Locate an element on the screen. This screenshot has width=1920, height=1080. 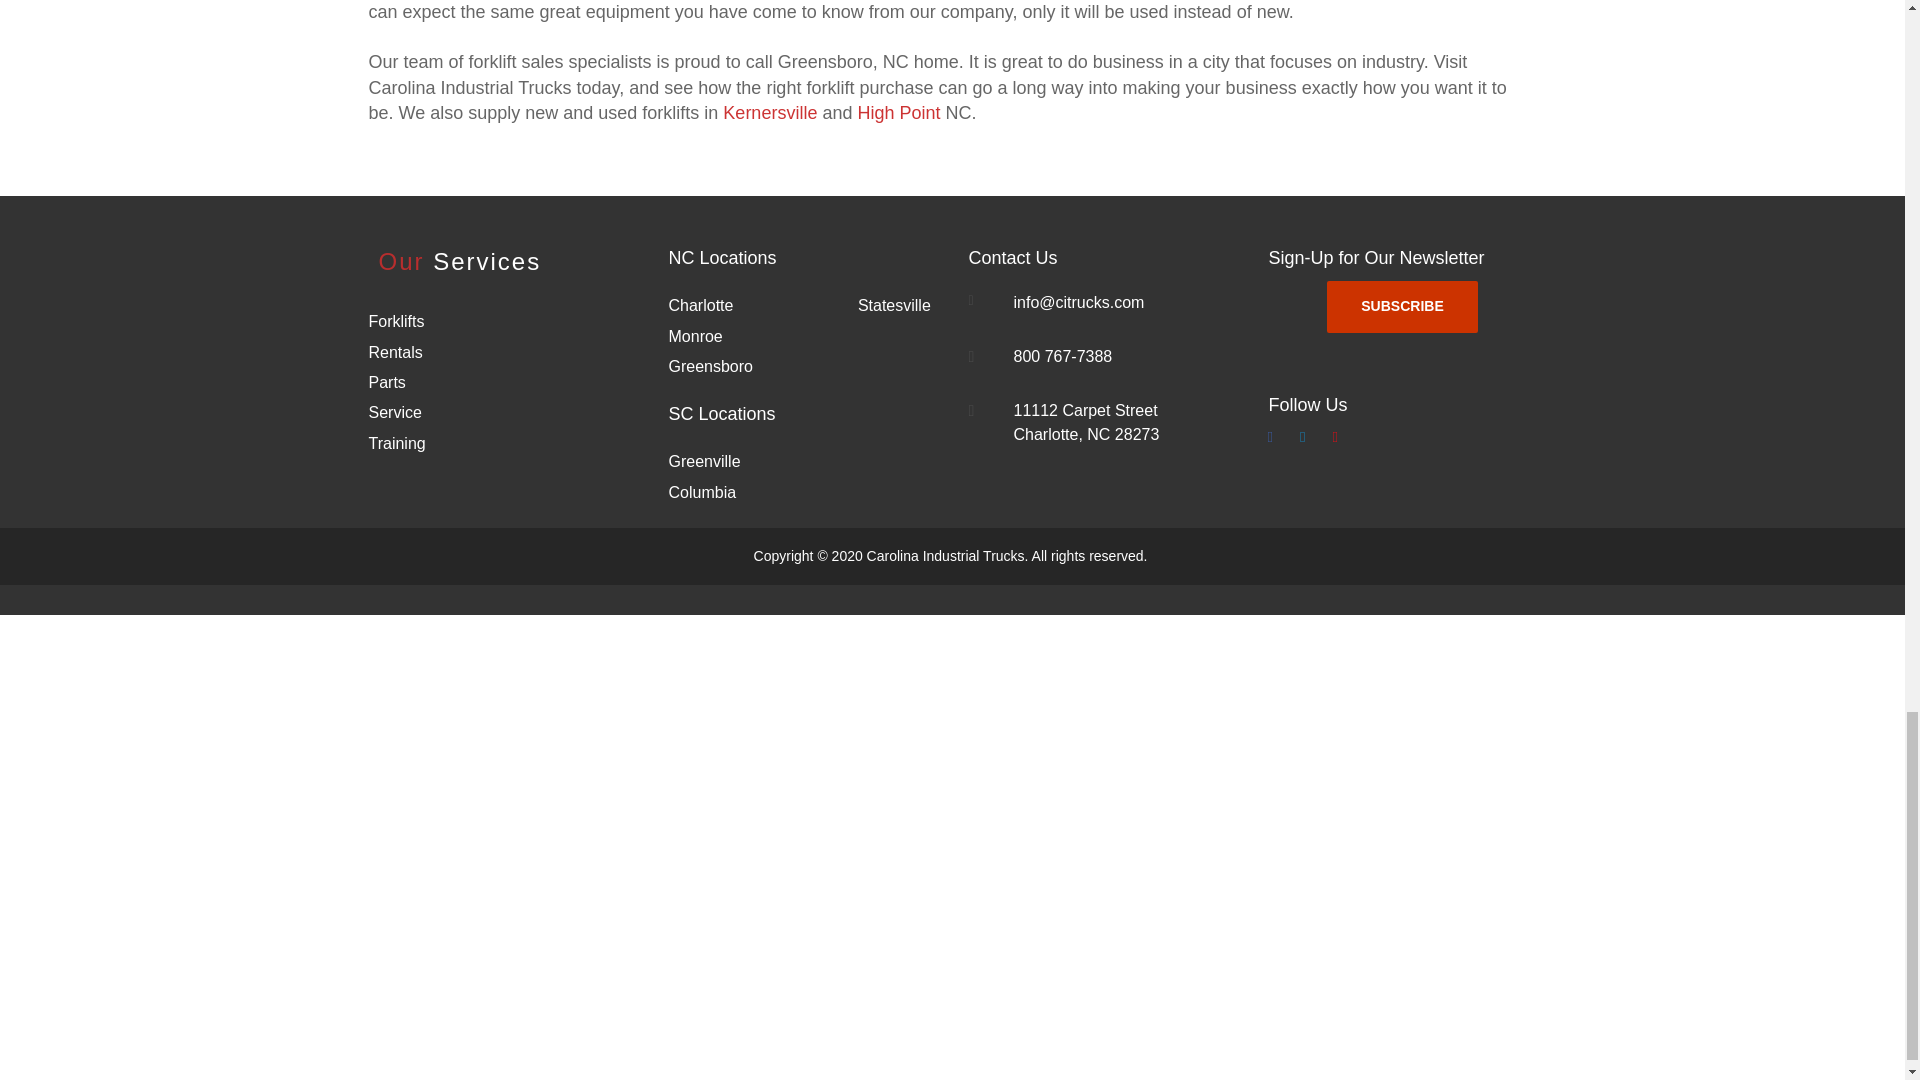
Greensboro is located at coordinates (710, 366).